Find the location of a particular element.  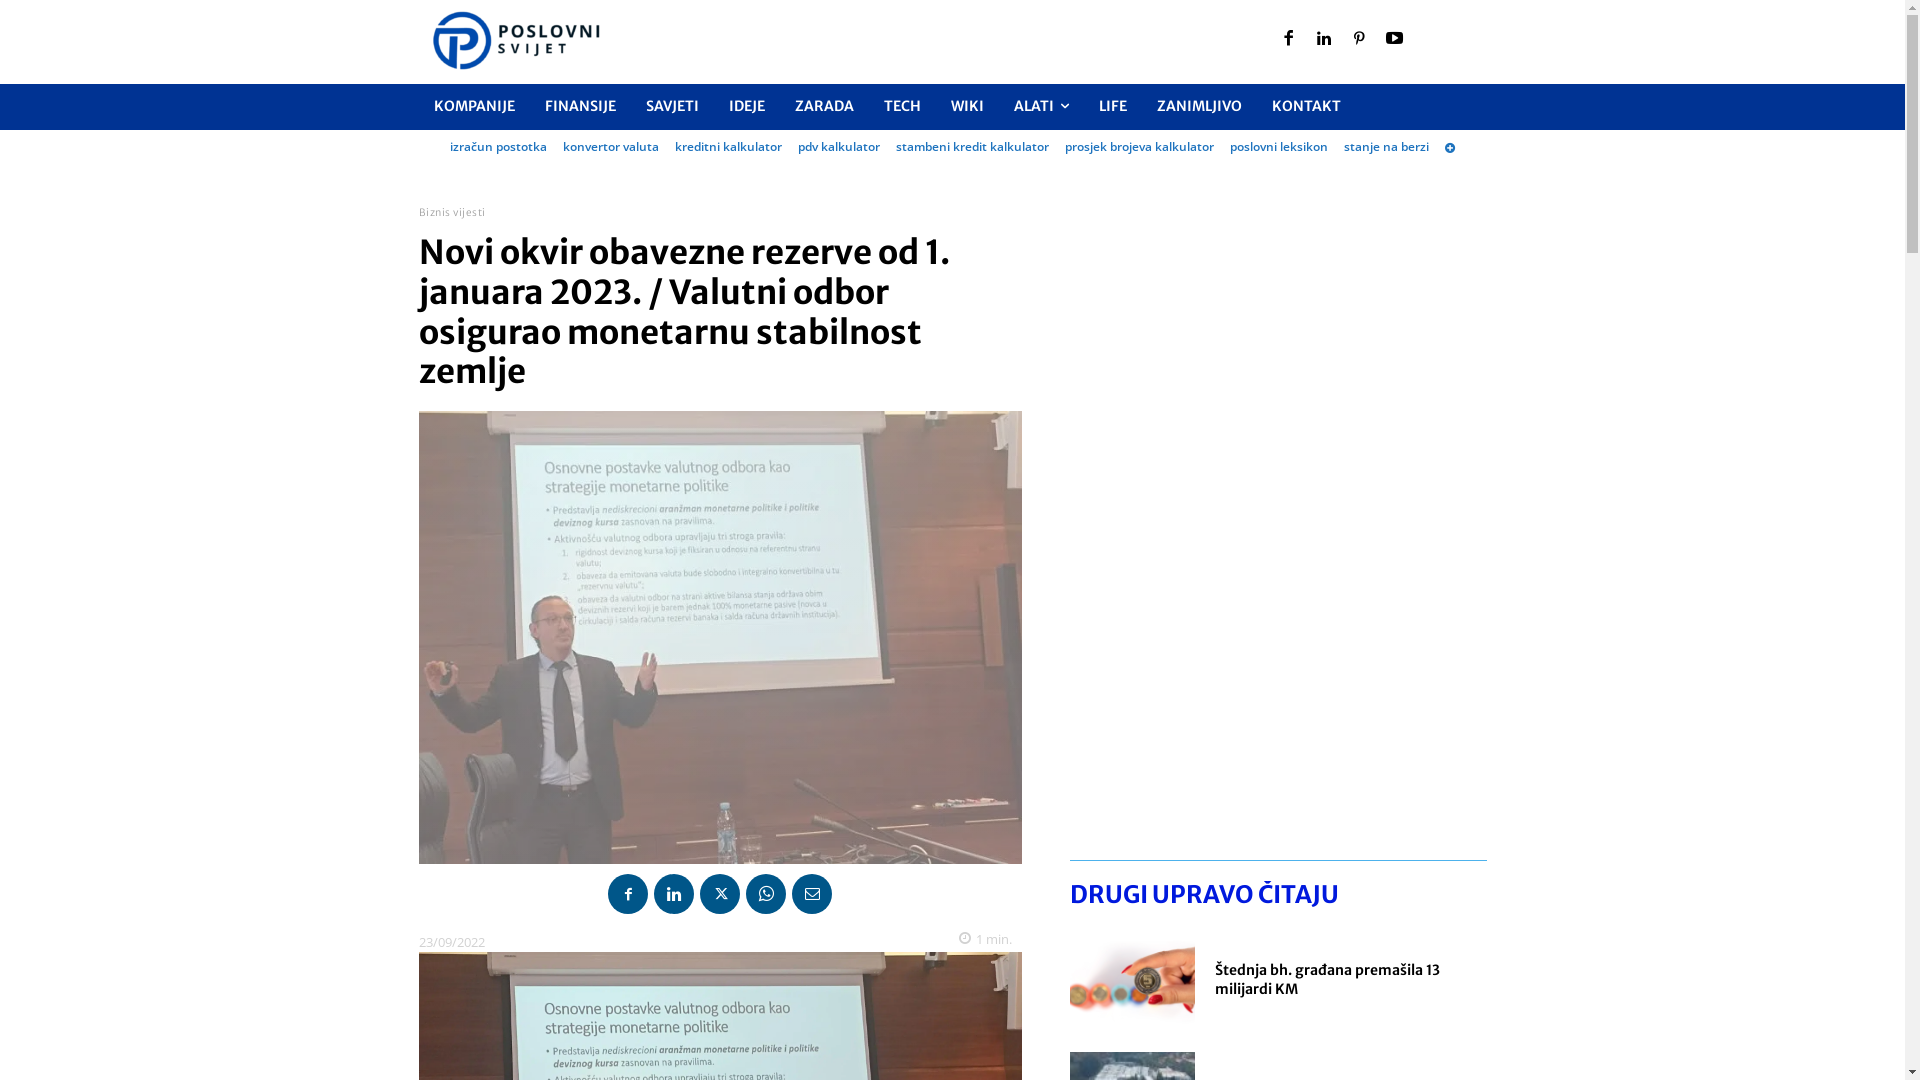

WIKI is located at coordinates (967, 106).